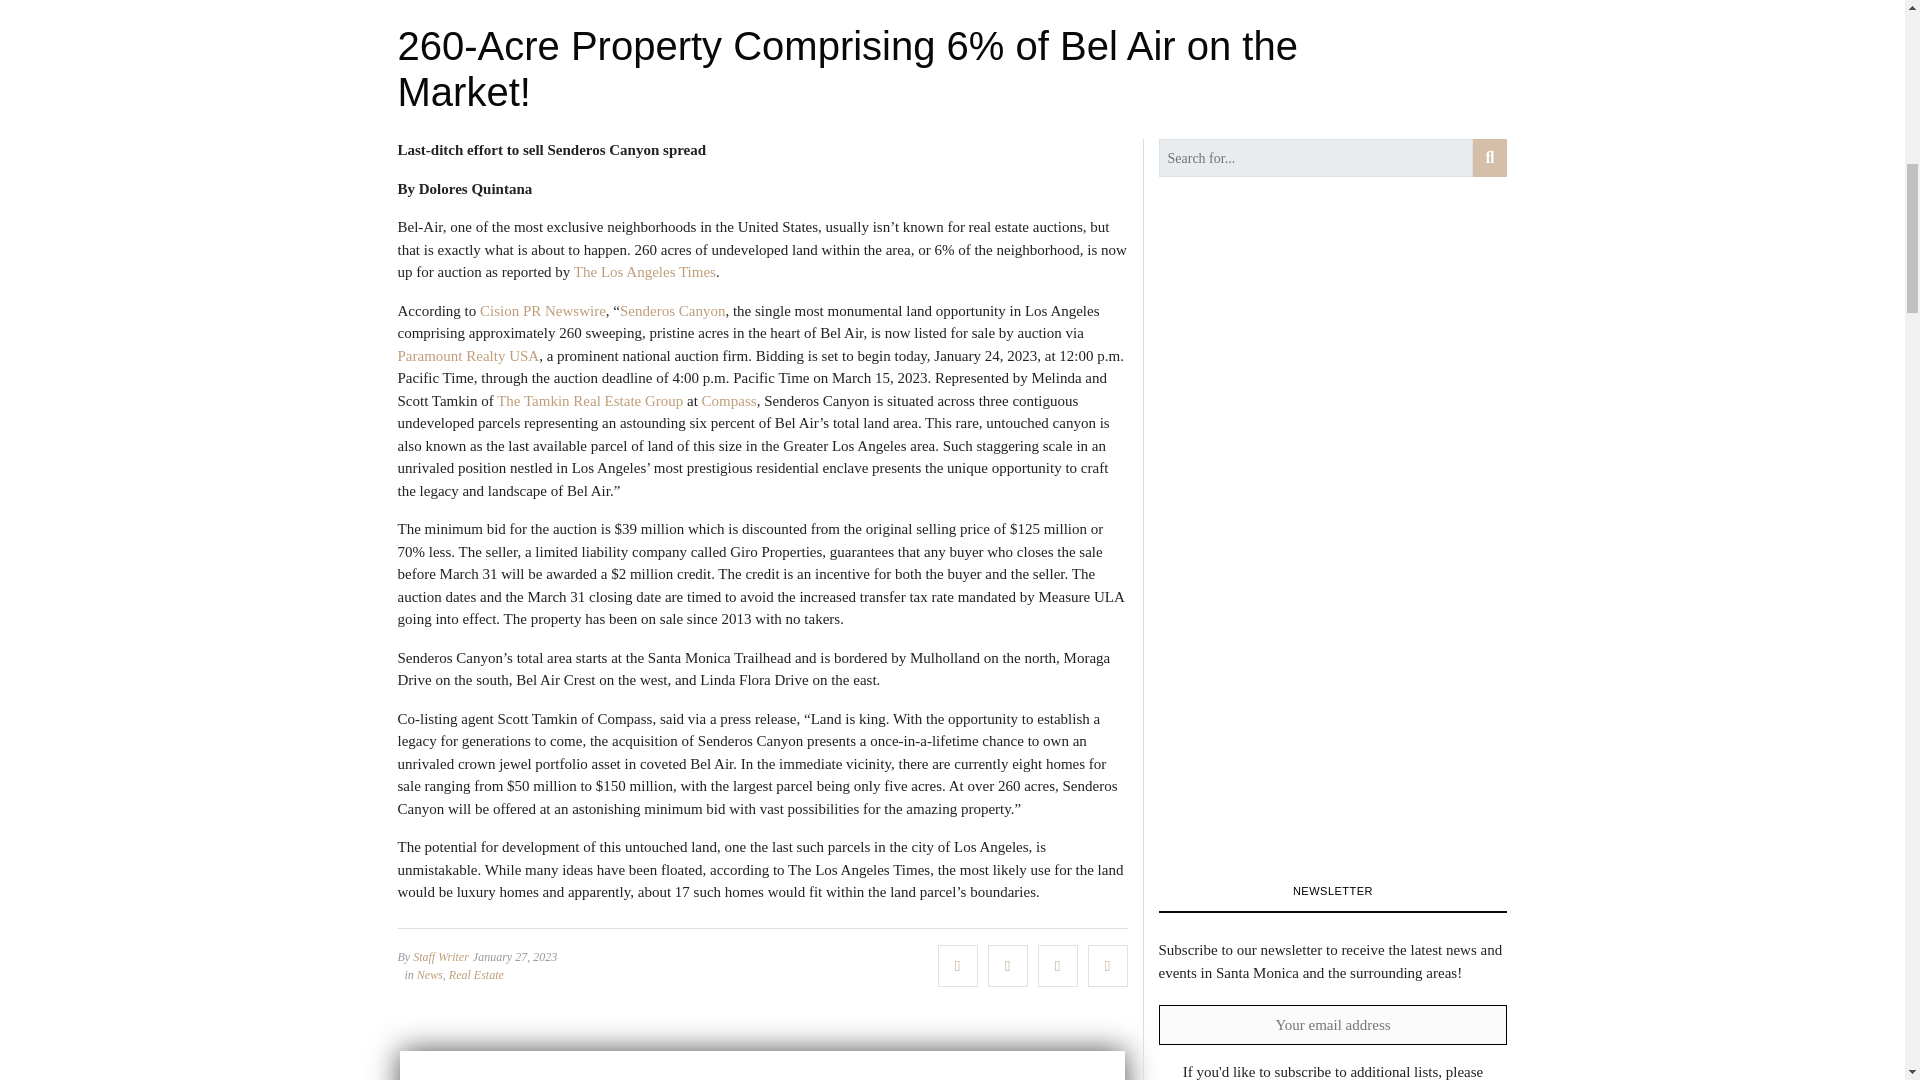  I want to click on Posts by Staff Writer, so click(440, 957).